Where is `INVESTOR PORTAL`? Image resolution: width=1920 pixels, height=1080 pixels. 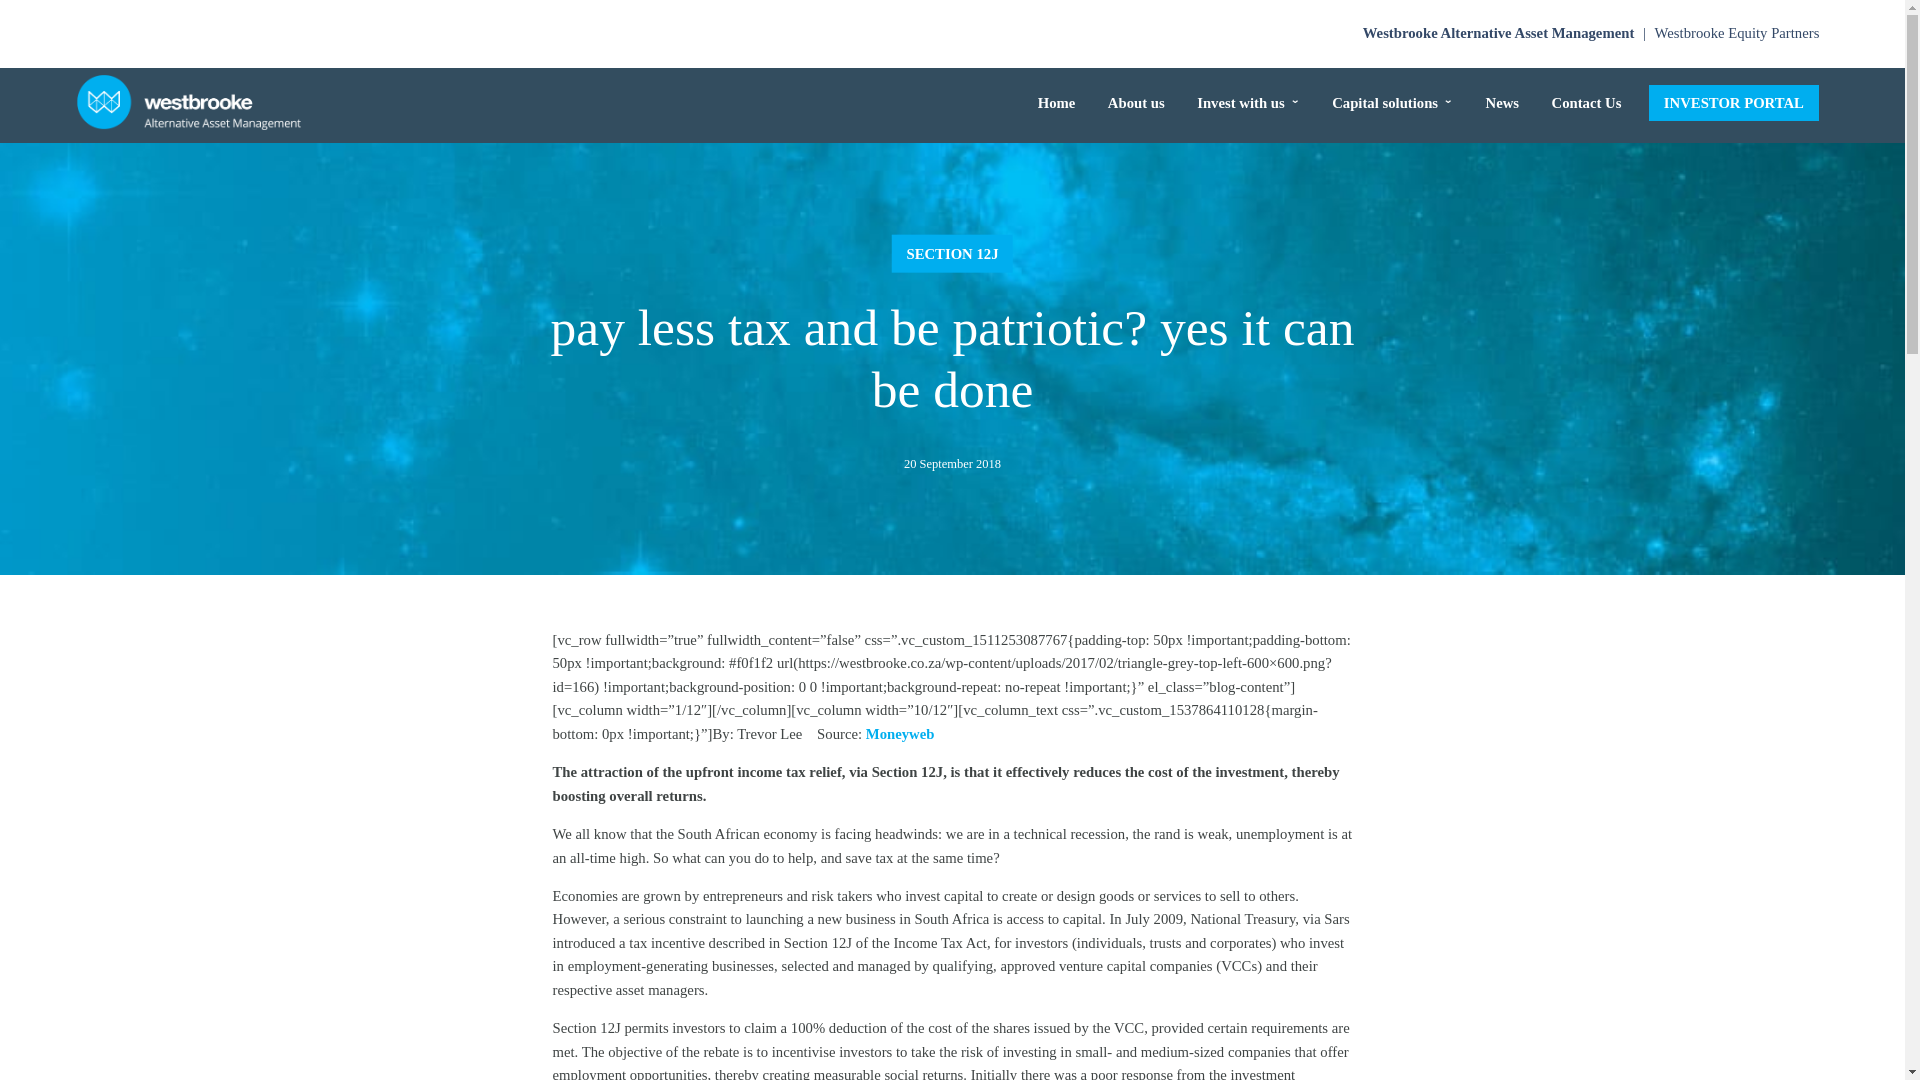
INVESTOR PORTAL is located at coordinates (1734, 104).